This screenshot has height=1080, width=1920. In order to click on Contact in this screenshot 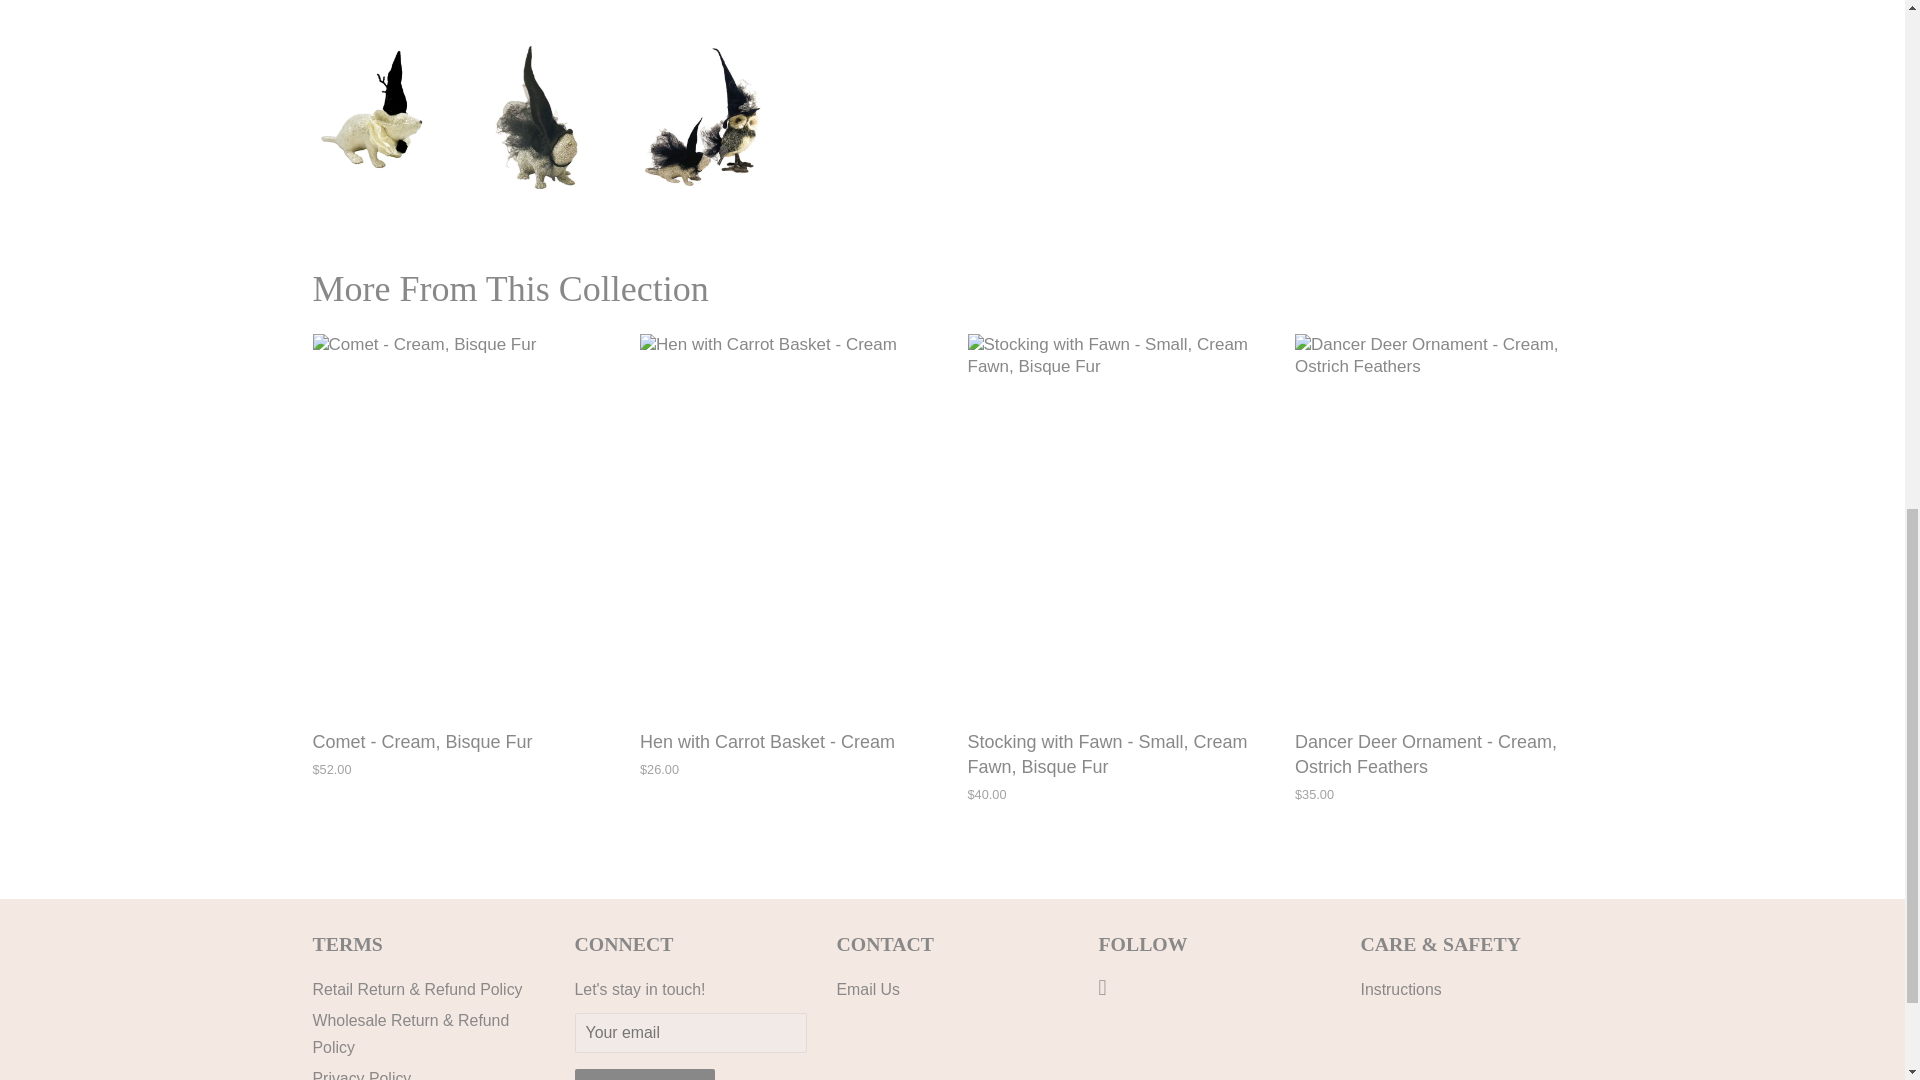, I will do `click(855, 988)`.